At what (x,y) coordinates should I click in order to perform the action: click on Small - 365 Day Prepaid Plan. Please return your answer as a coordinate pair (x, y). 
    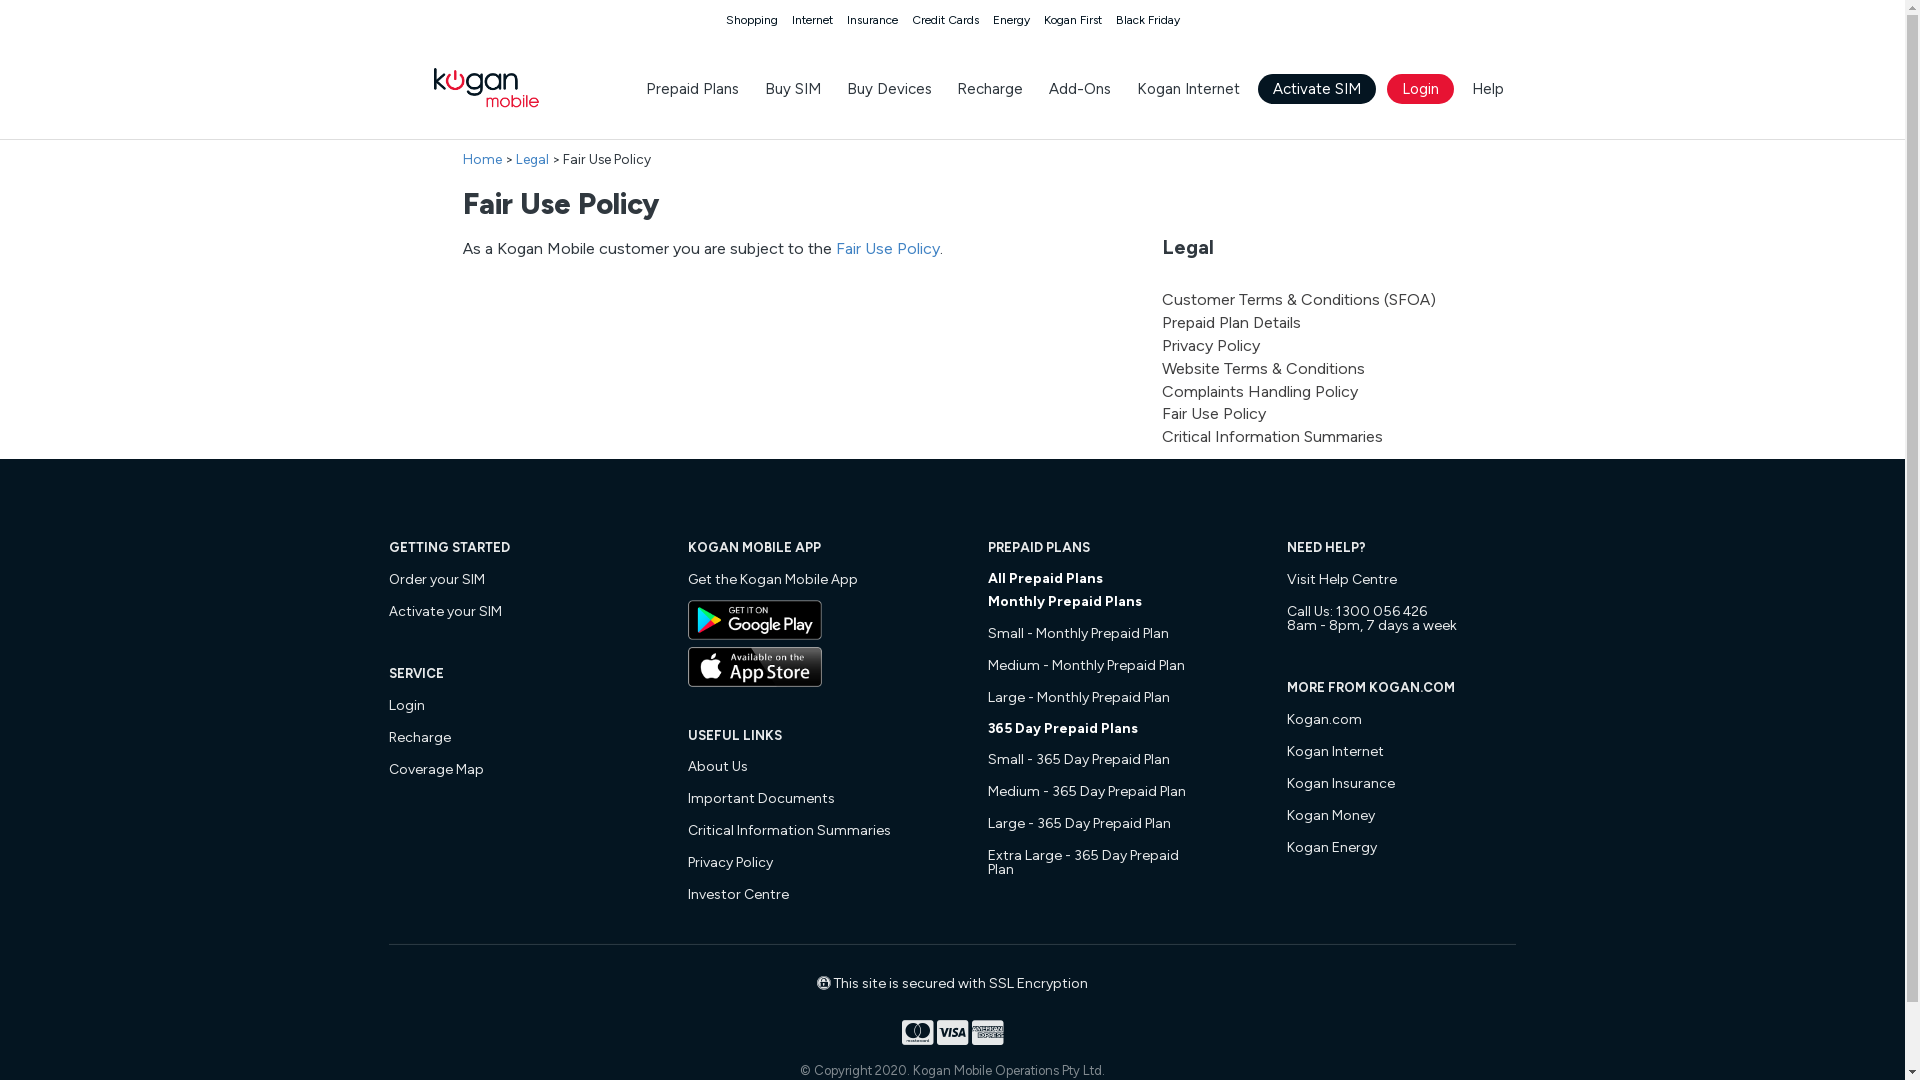
    Looking at the image, I should click on (1092, 760).